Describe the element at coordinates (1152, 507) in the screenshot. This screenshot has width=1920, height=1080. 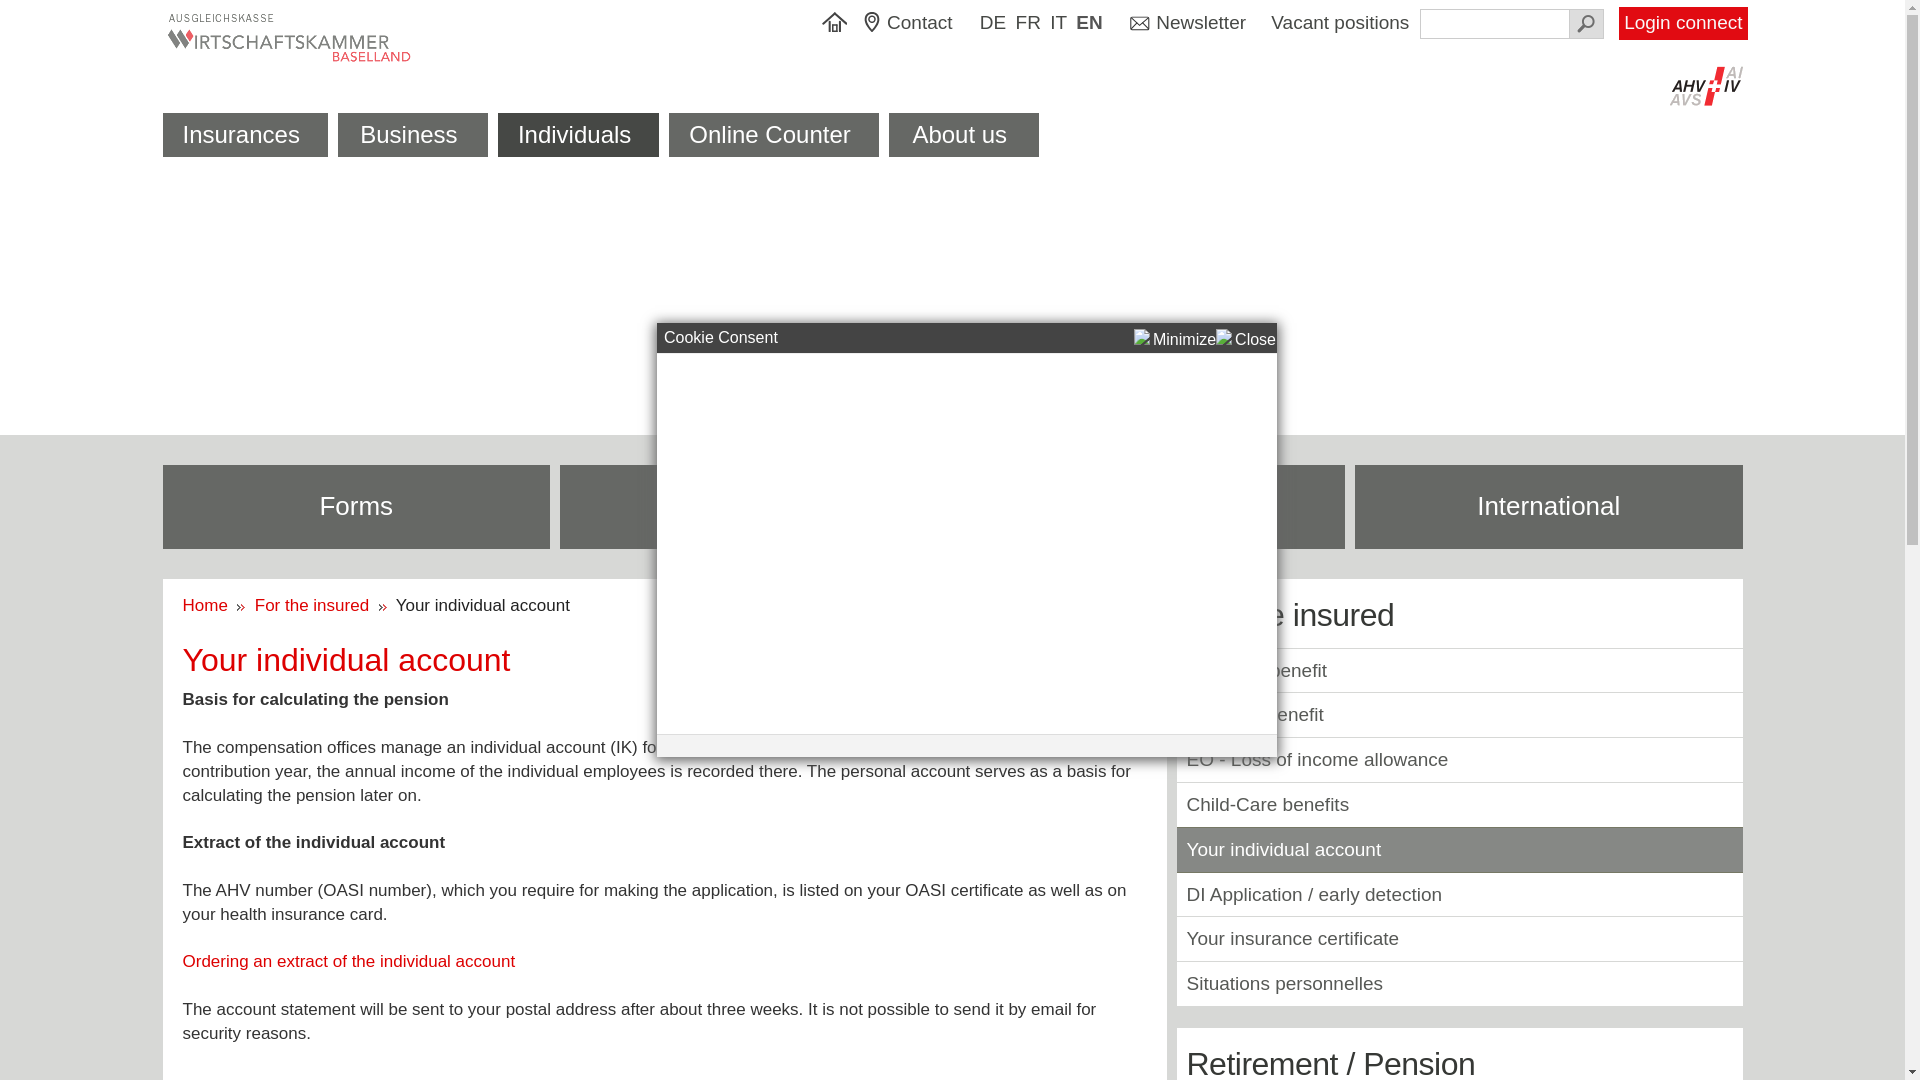
I see `Life situations` at that location.